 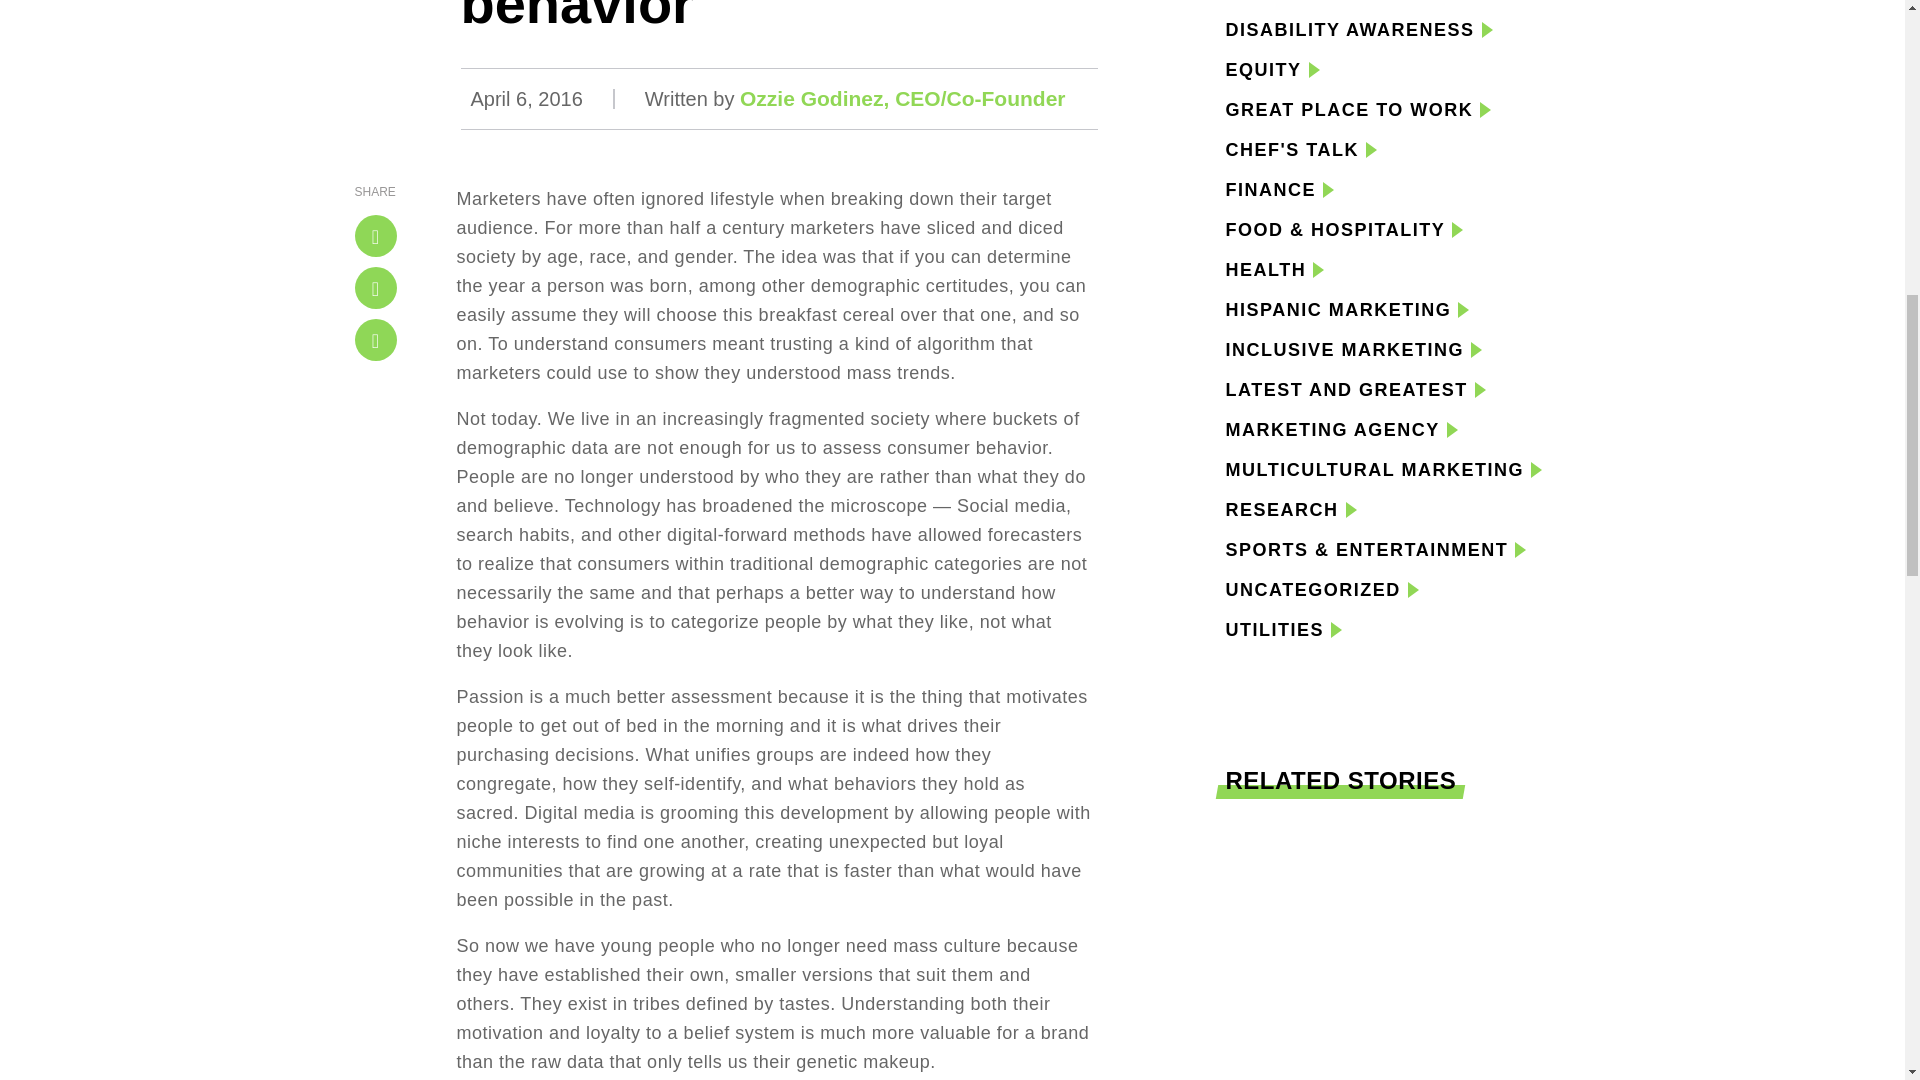 I want to click on UNCATEGORIZED, so click(x=1314, y=589).